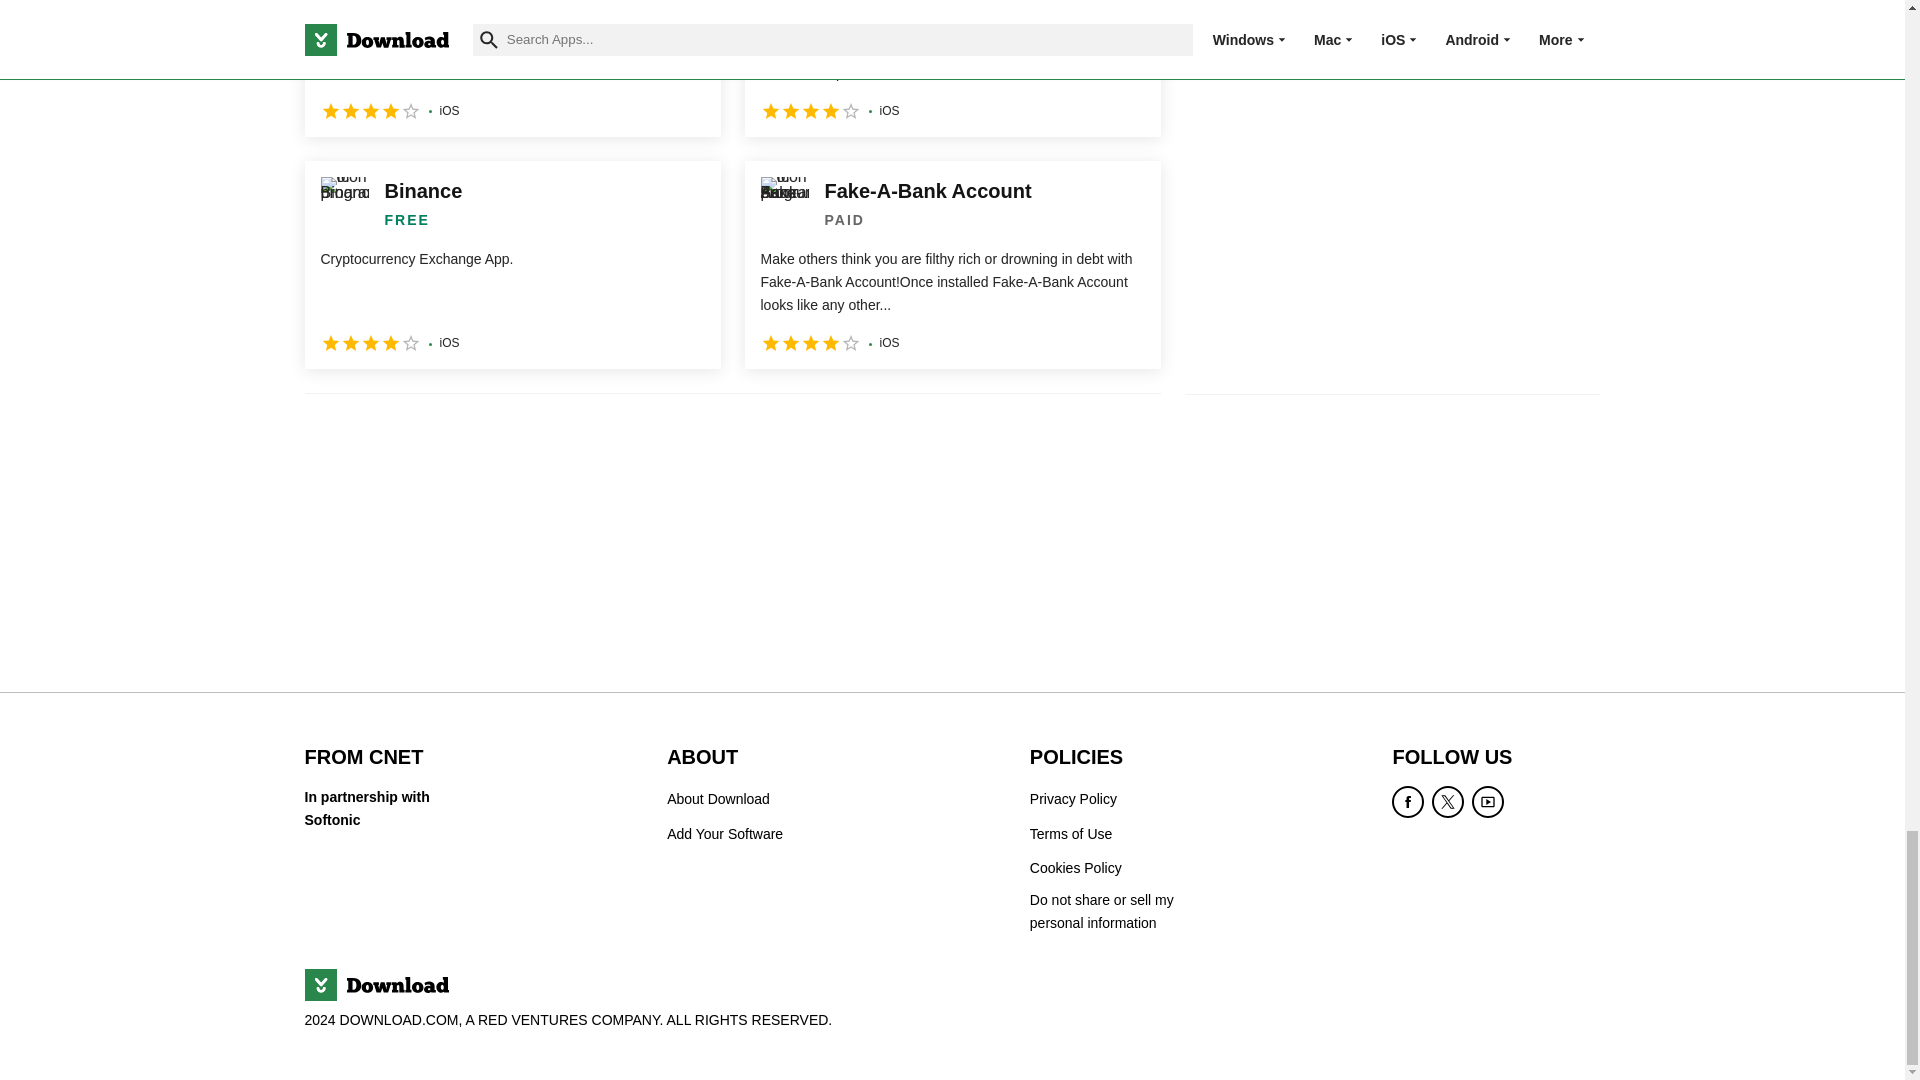 This screenshot has height=1080, width=1920. I want to click on Fake-A-Bank Account, so click(952, 264).